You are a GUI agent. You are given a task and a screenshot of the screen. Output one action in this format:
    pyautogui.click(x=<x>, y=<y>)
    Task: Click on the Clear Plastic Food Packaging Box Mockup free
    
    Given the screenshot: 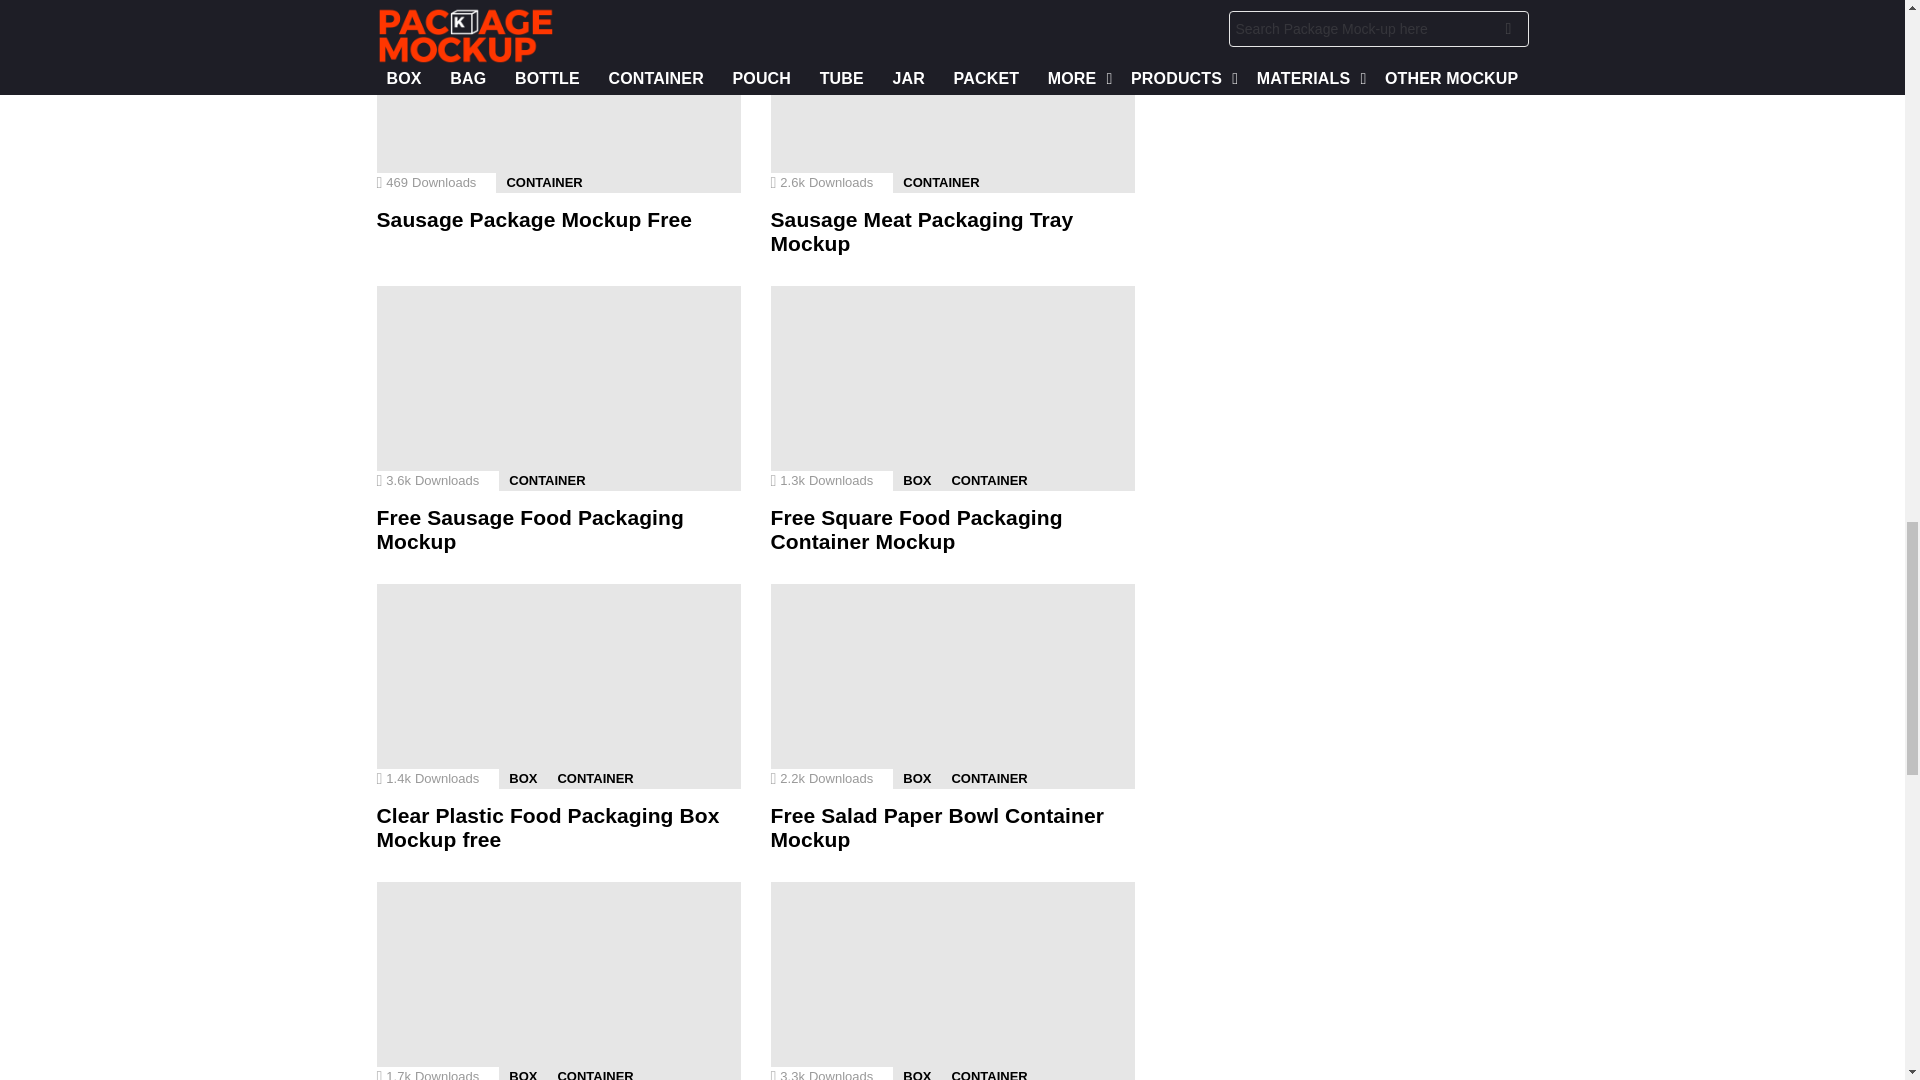 What is the action you would take?
    pyautogui.click(x=558, y=686)
    